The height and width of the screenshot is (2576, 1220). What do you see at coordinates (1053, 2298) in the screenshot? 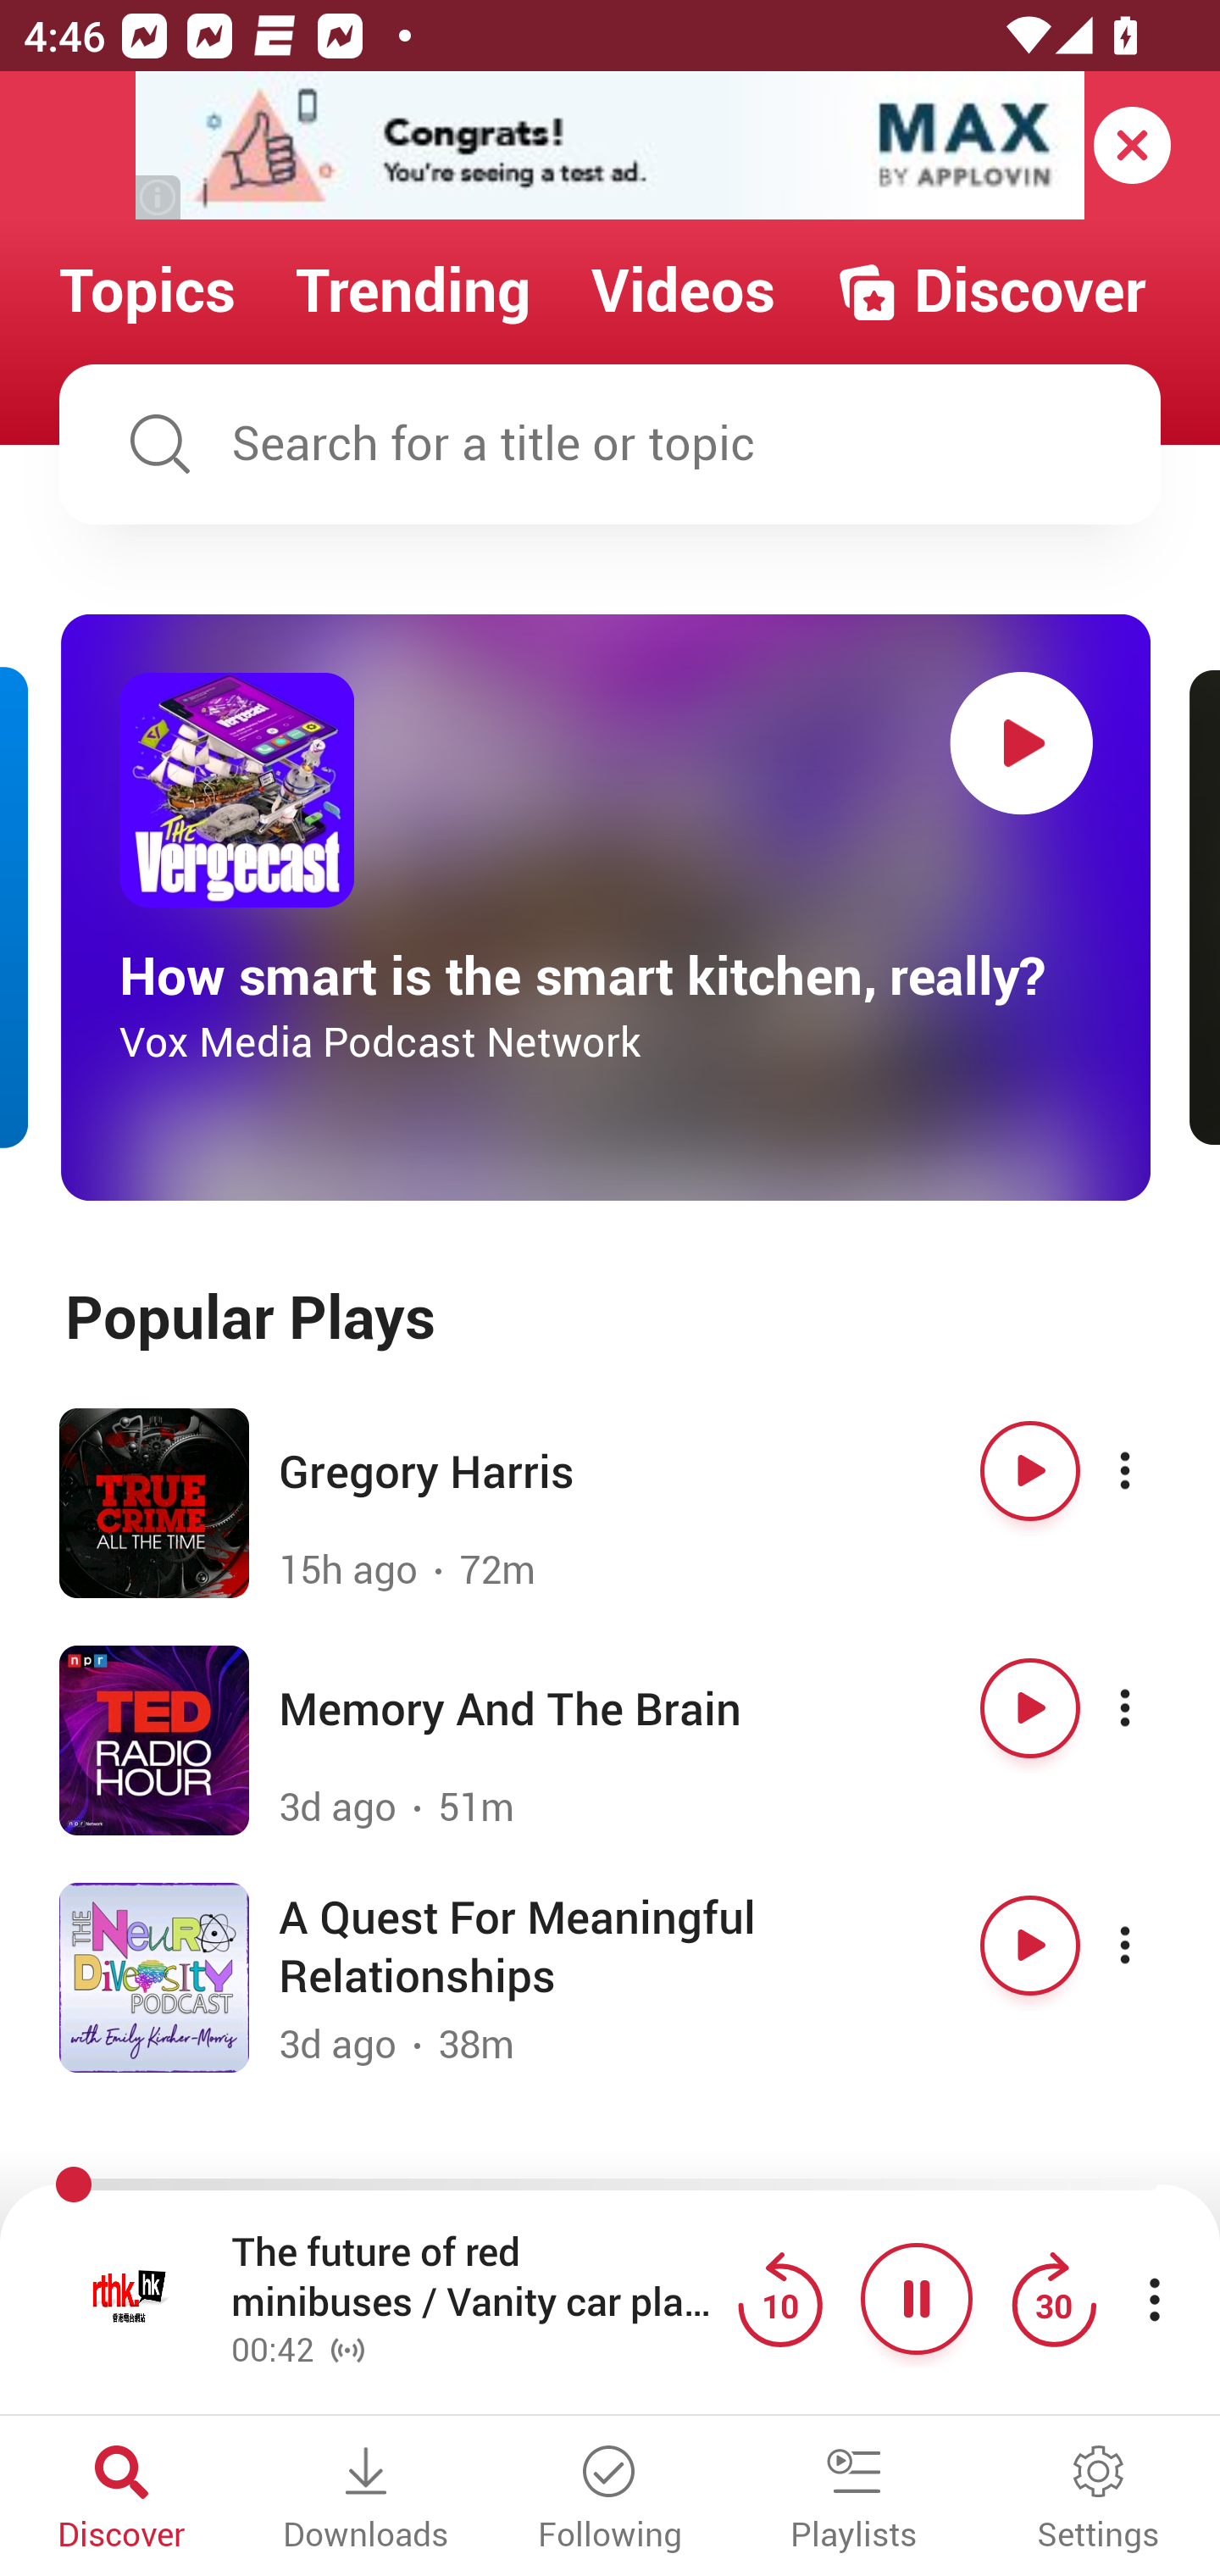
I see `Jump forward` at bounding box center [1053, 2298].